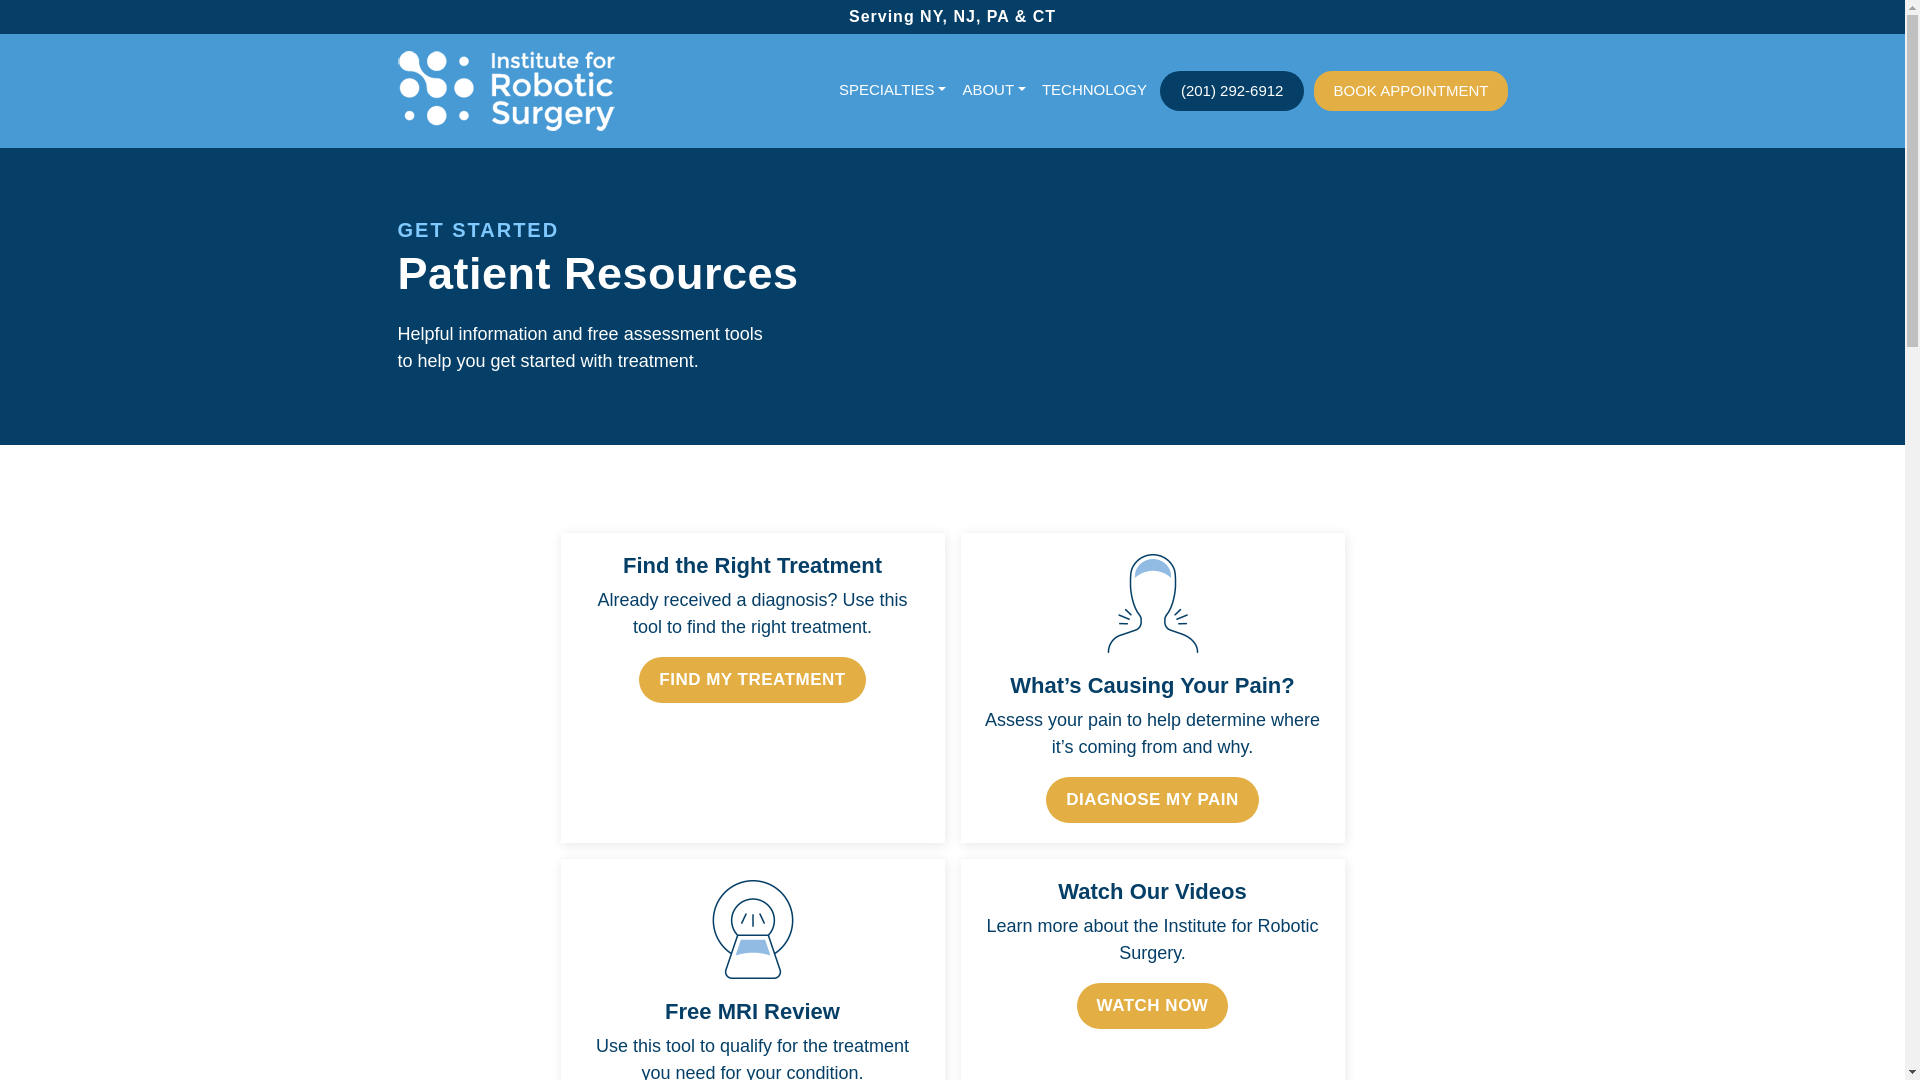 The width and height of the screenshot is (1920, 1080). I want to click on SPECIALTIES, so click(892, 90).